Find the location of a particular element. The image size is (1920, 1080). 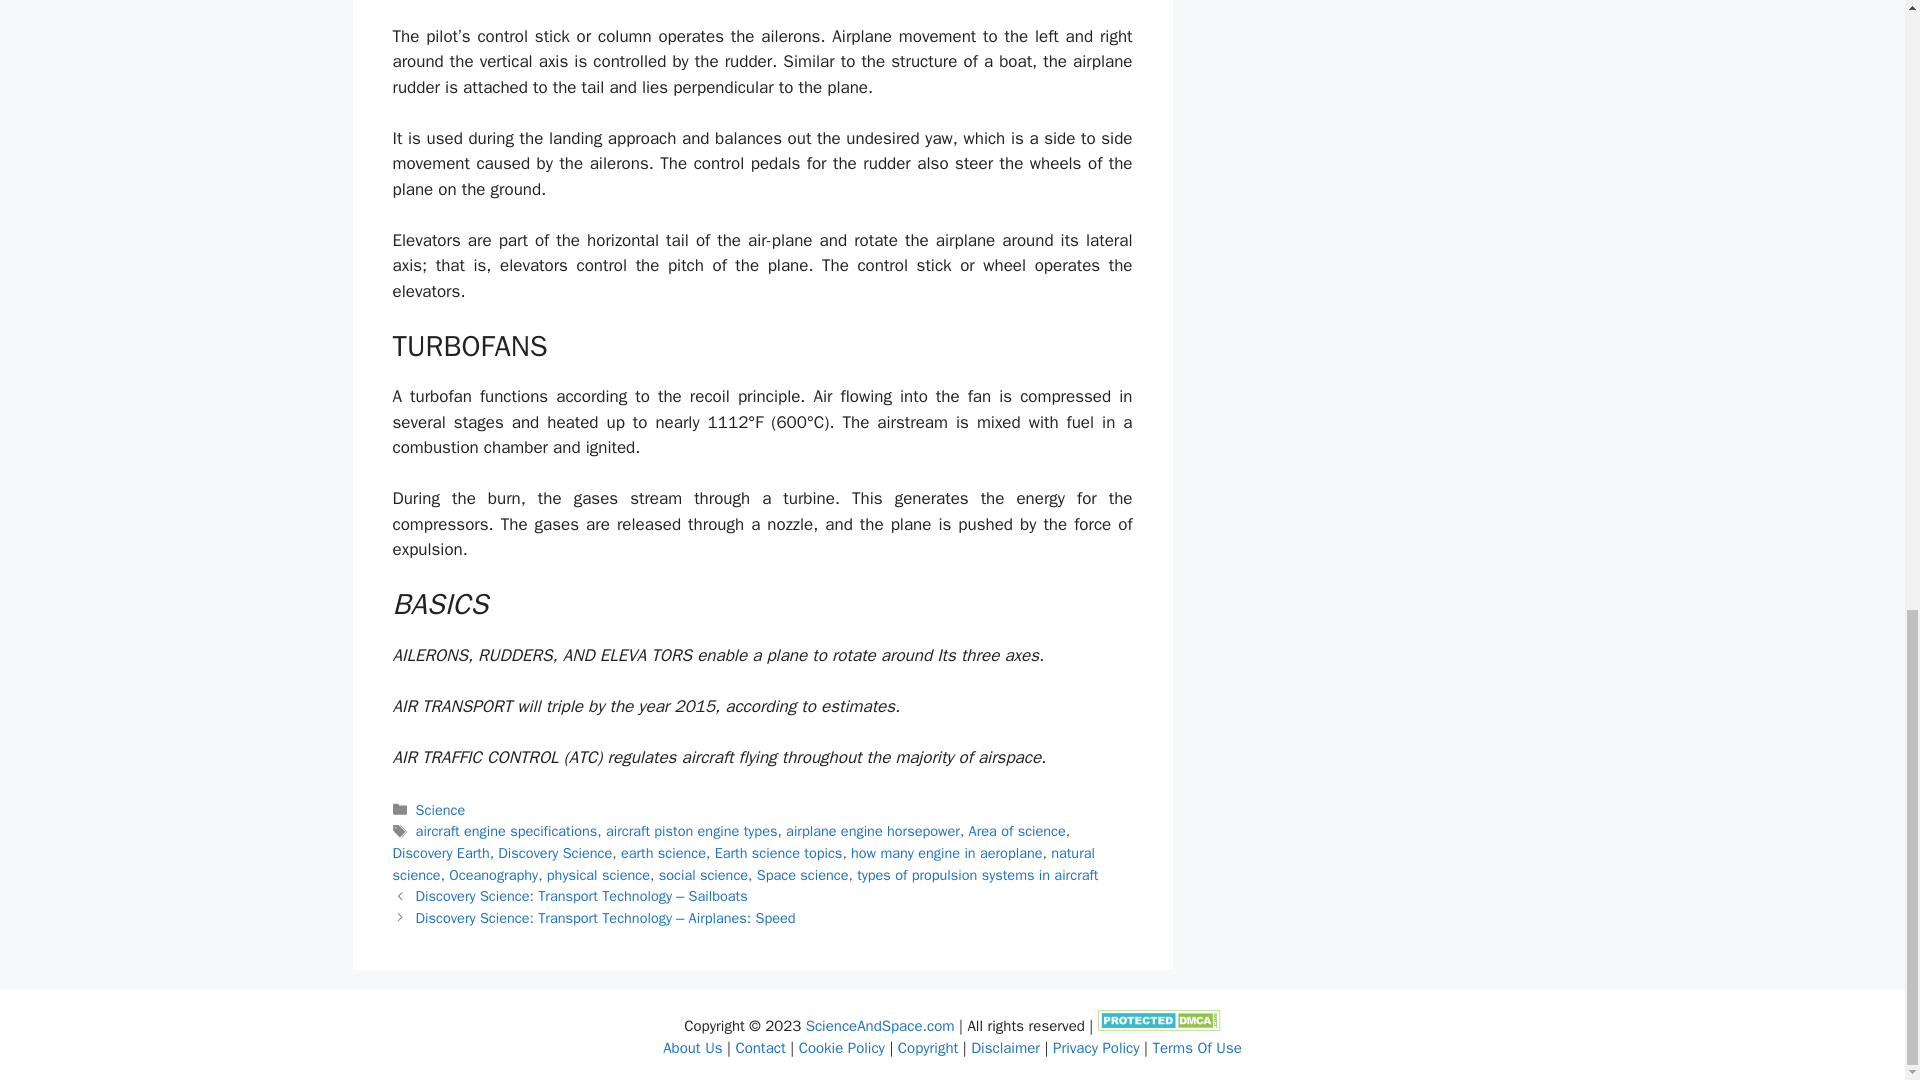

Science is located at coordinates (441, 810).